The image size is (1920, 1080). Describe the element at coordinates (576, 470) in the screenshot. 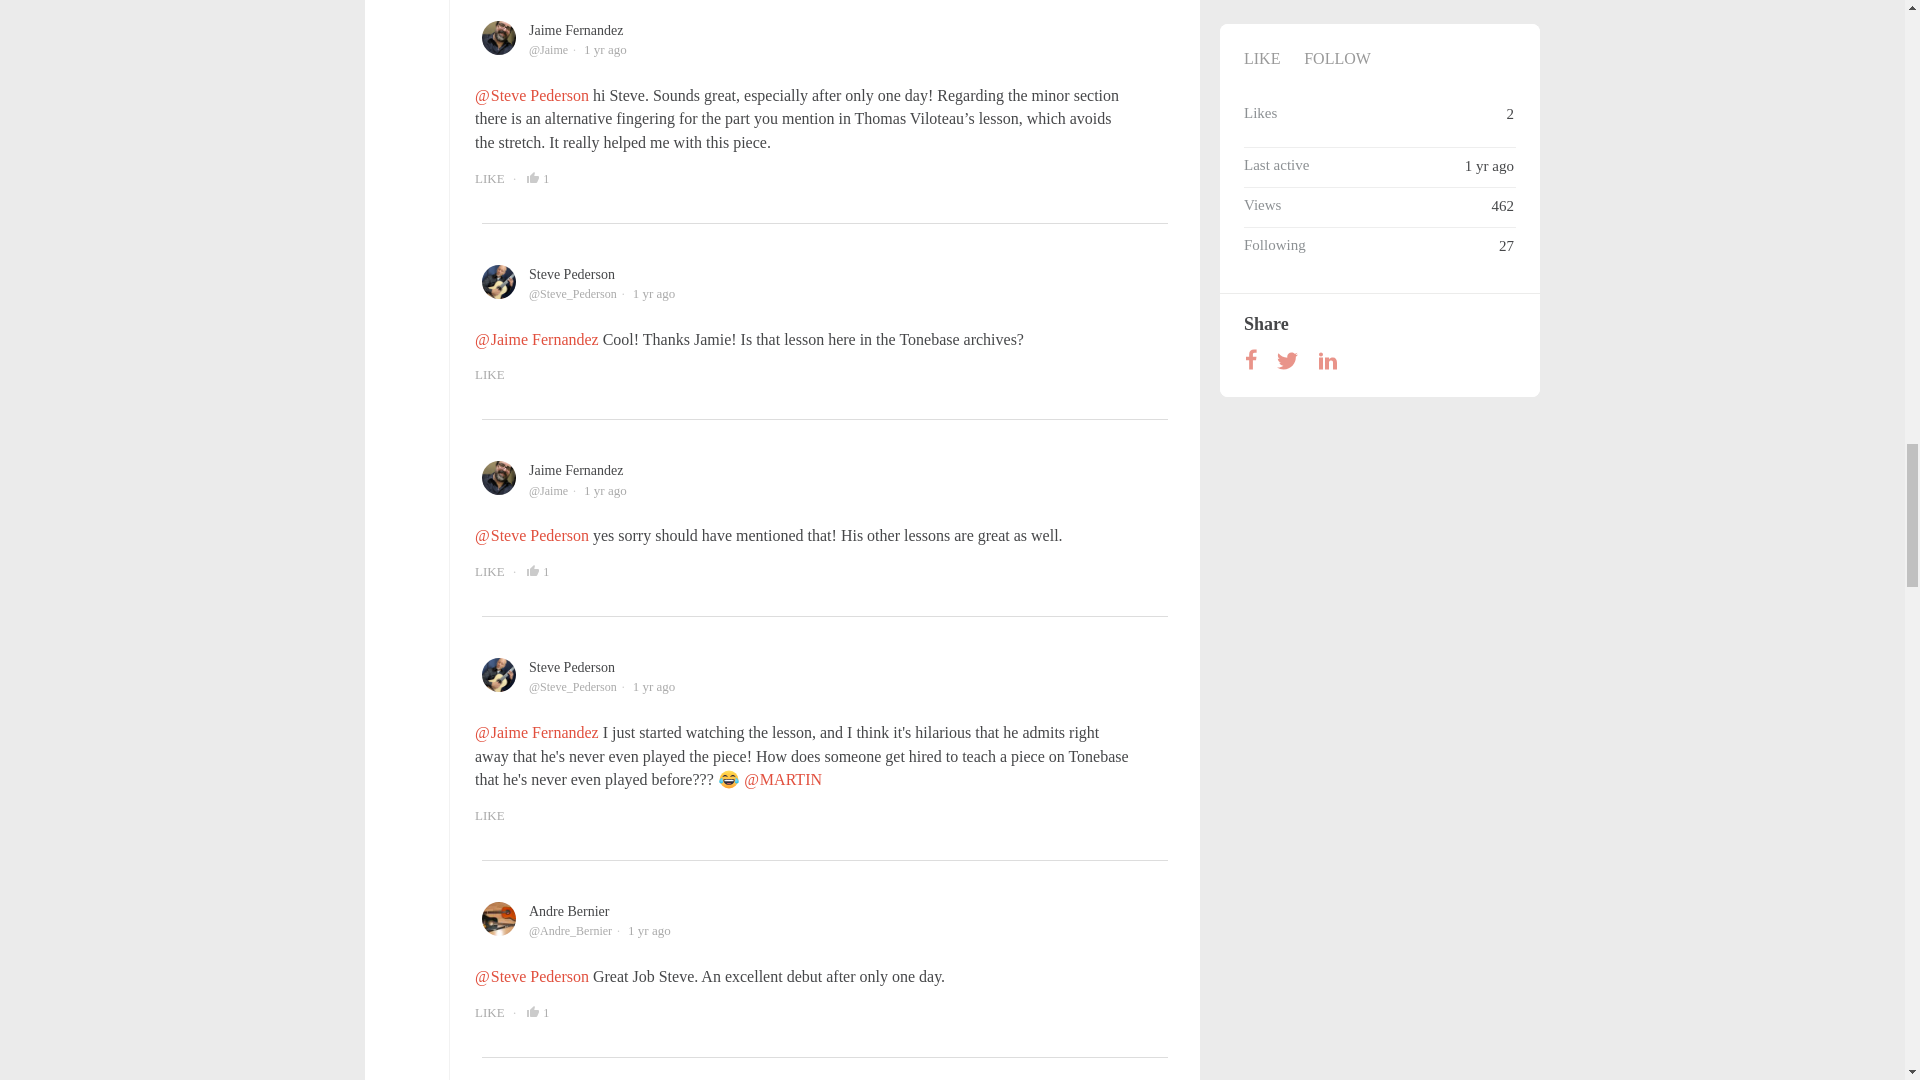

I see `Jaime Fernandez` at that location.